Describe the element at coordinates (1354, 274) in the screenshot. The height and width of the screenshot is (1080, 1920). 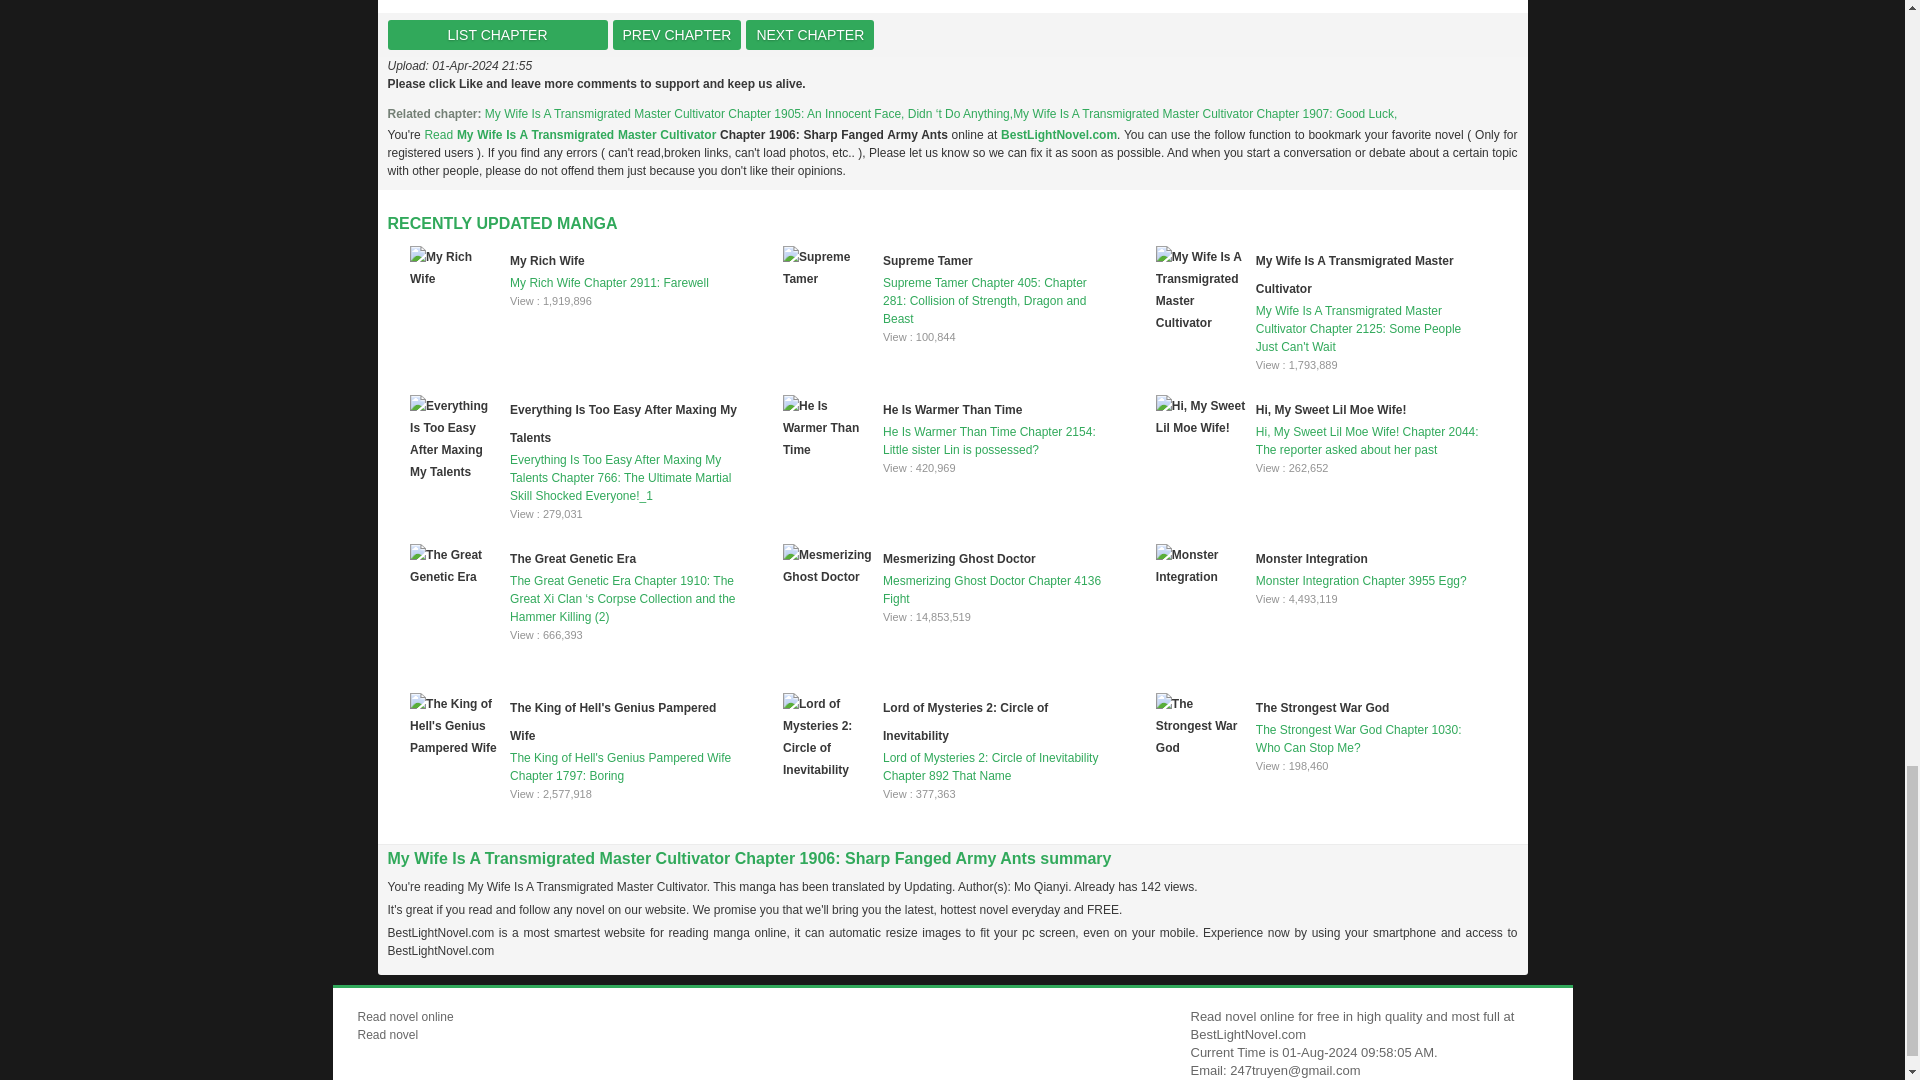
I see `My Wife Is A Transmigrated Master Cultivator` at that location.